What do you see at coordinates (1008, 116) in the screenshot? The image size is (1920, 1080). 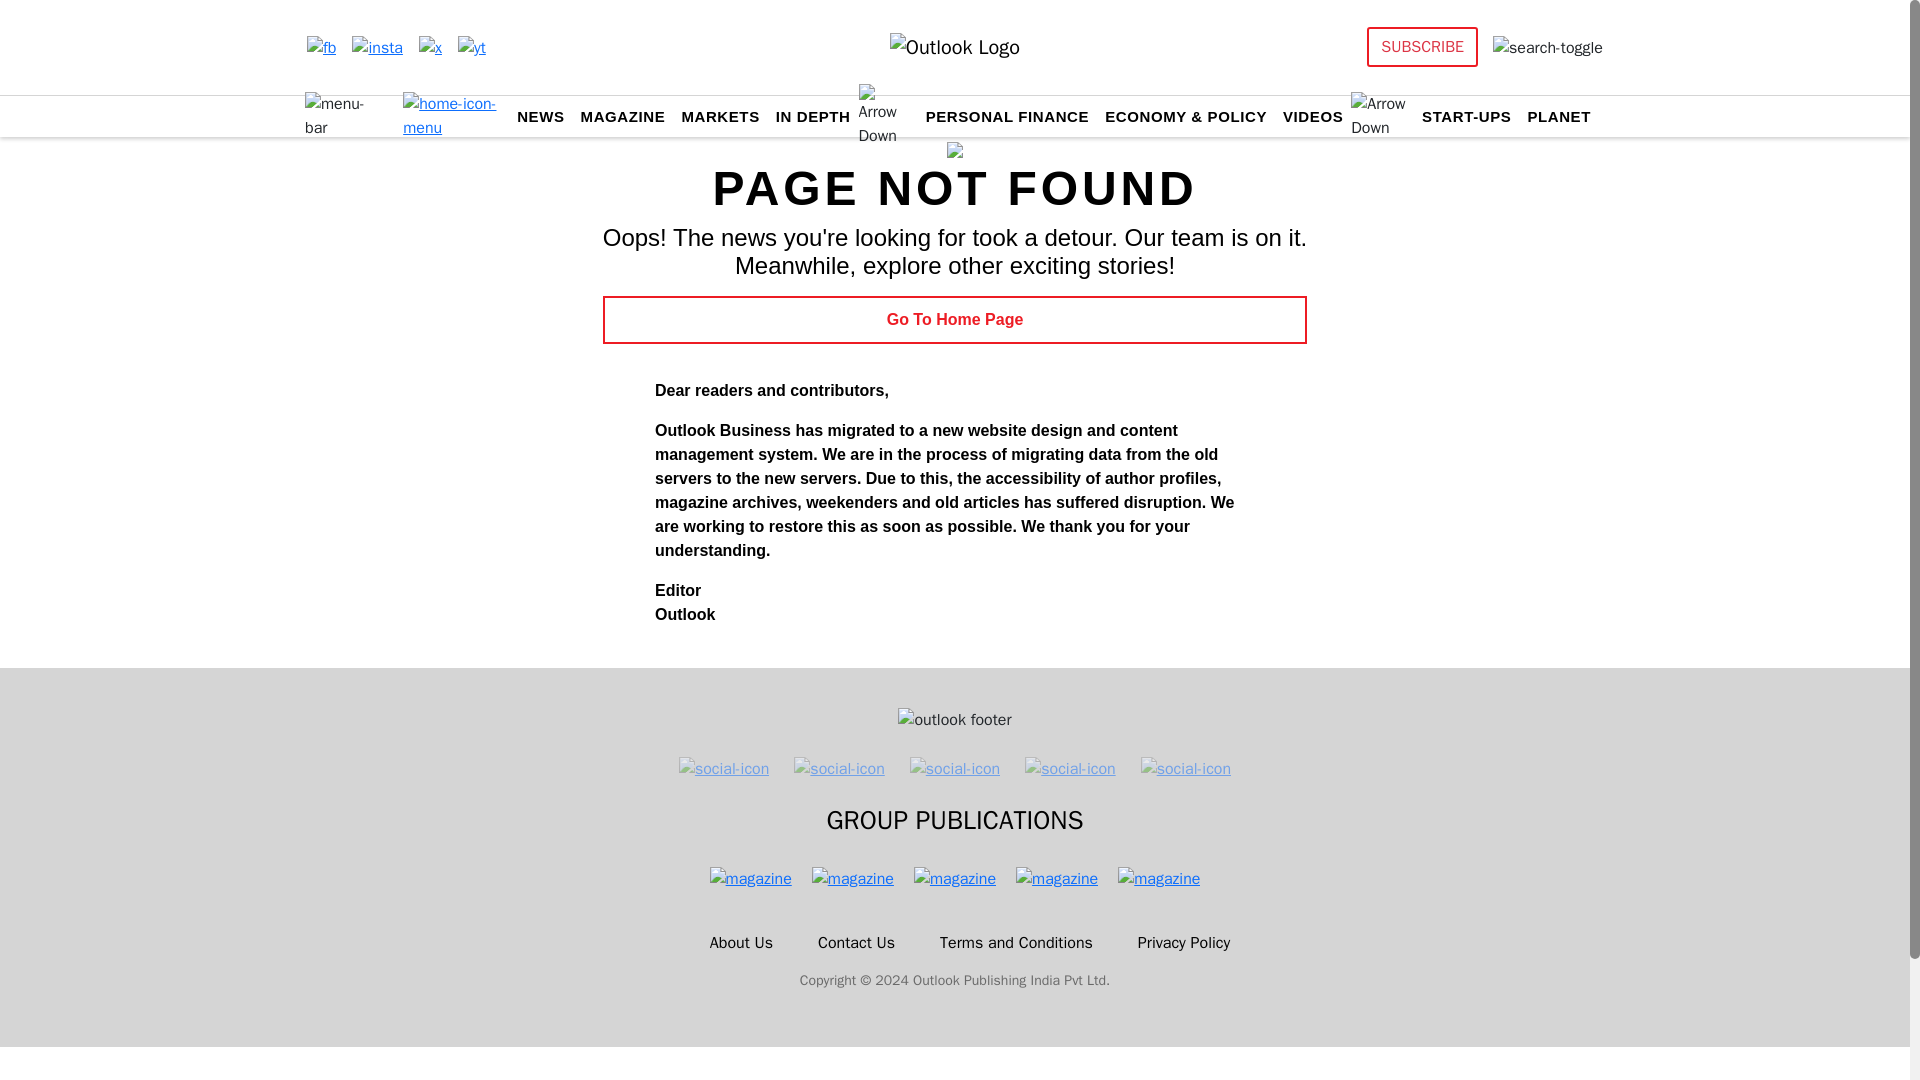 I see `PERSONAL FINANCE` at bounding box center [1008, 116].